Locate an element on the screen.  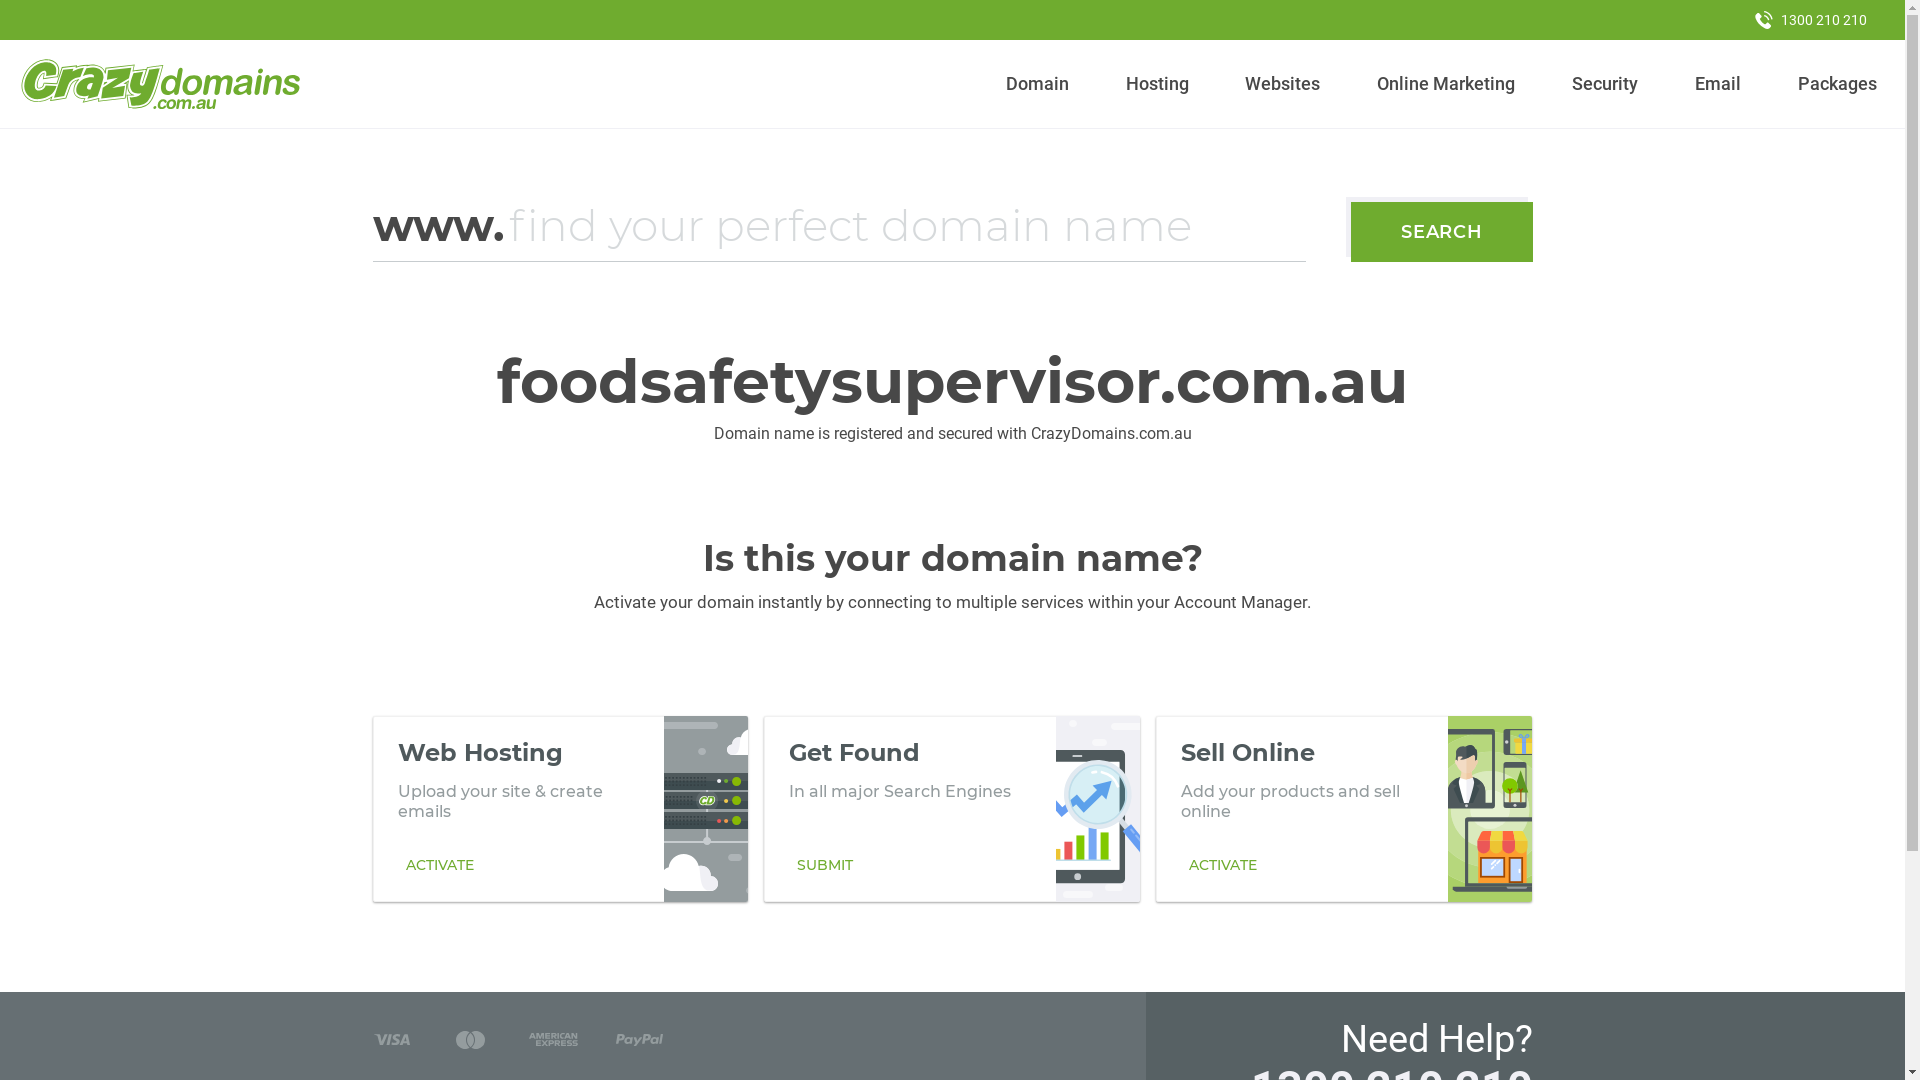
Get Found
In all major Search Engines
SUBMIT is located at coordinates (952, 809).